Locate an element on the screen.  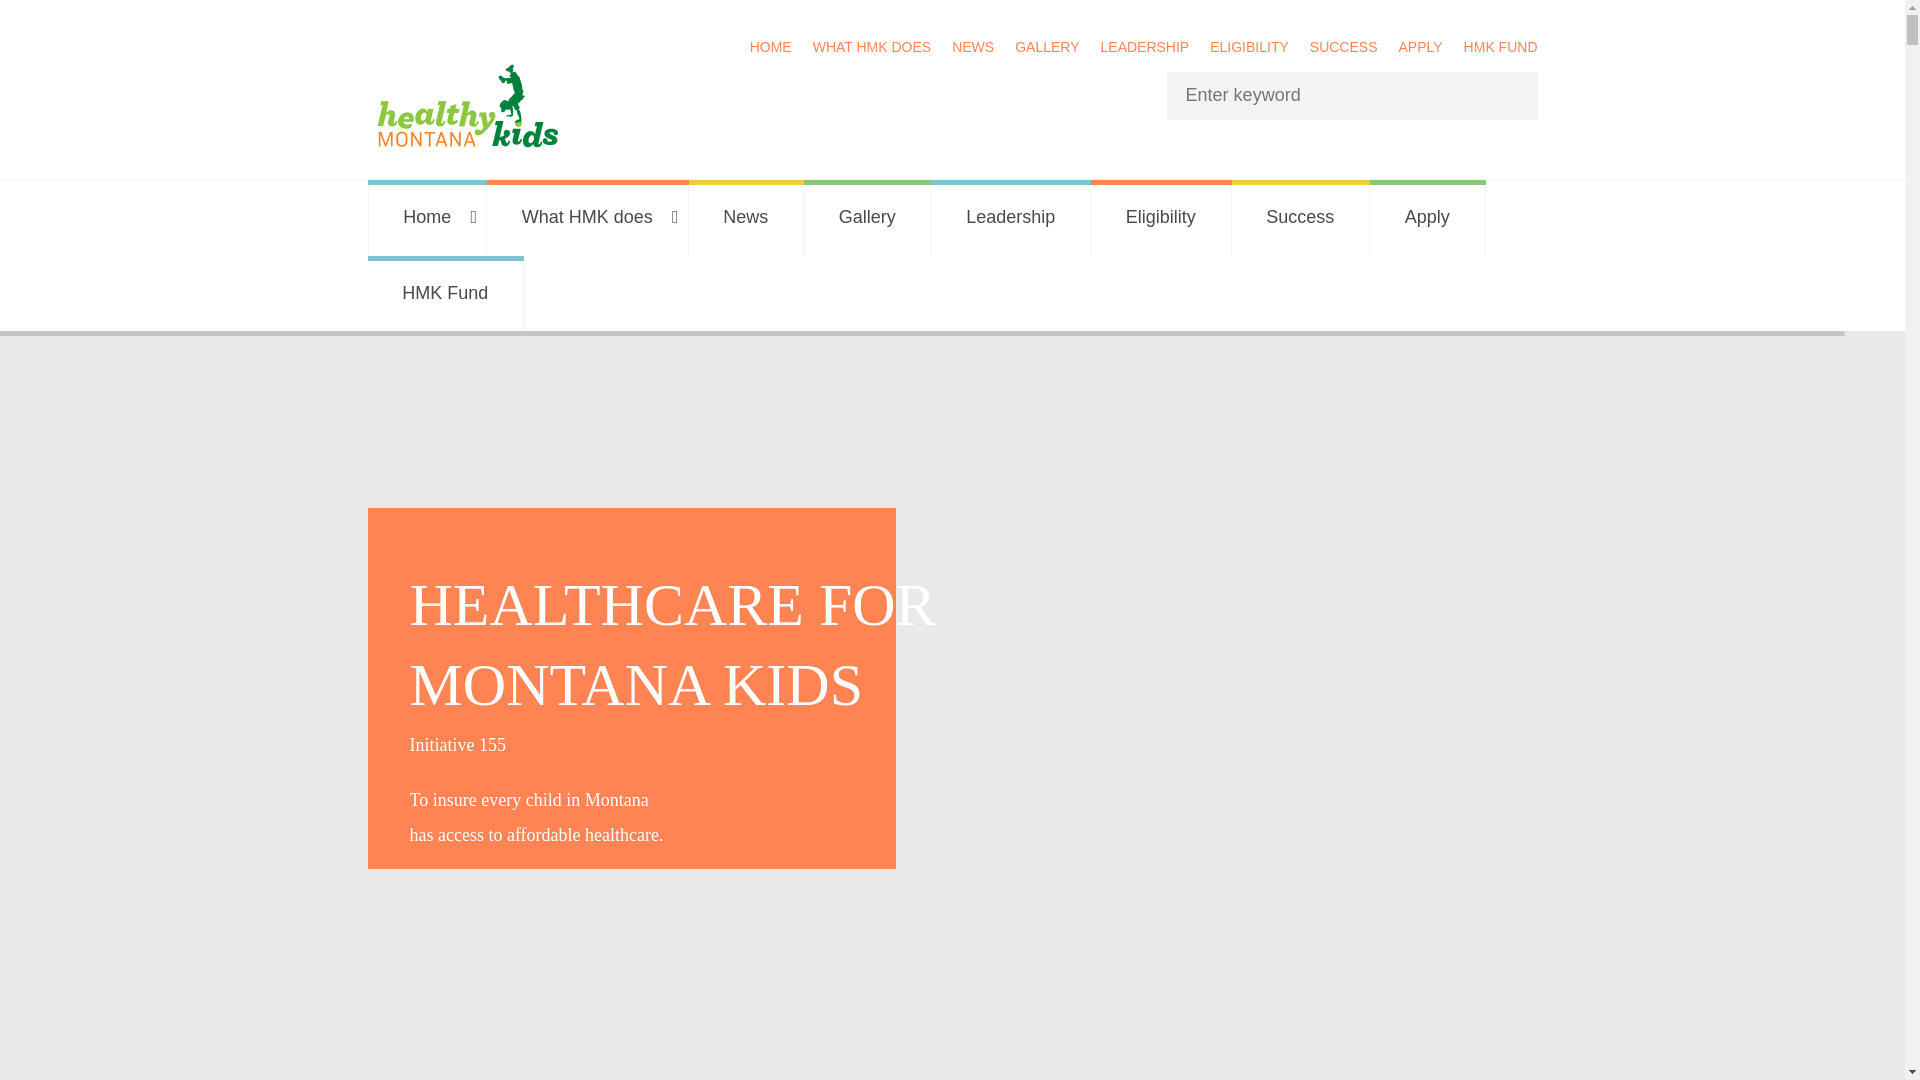
Leadership is located at coordinates (1010, 218).